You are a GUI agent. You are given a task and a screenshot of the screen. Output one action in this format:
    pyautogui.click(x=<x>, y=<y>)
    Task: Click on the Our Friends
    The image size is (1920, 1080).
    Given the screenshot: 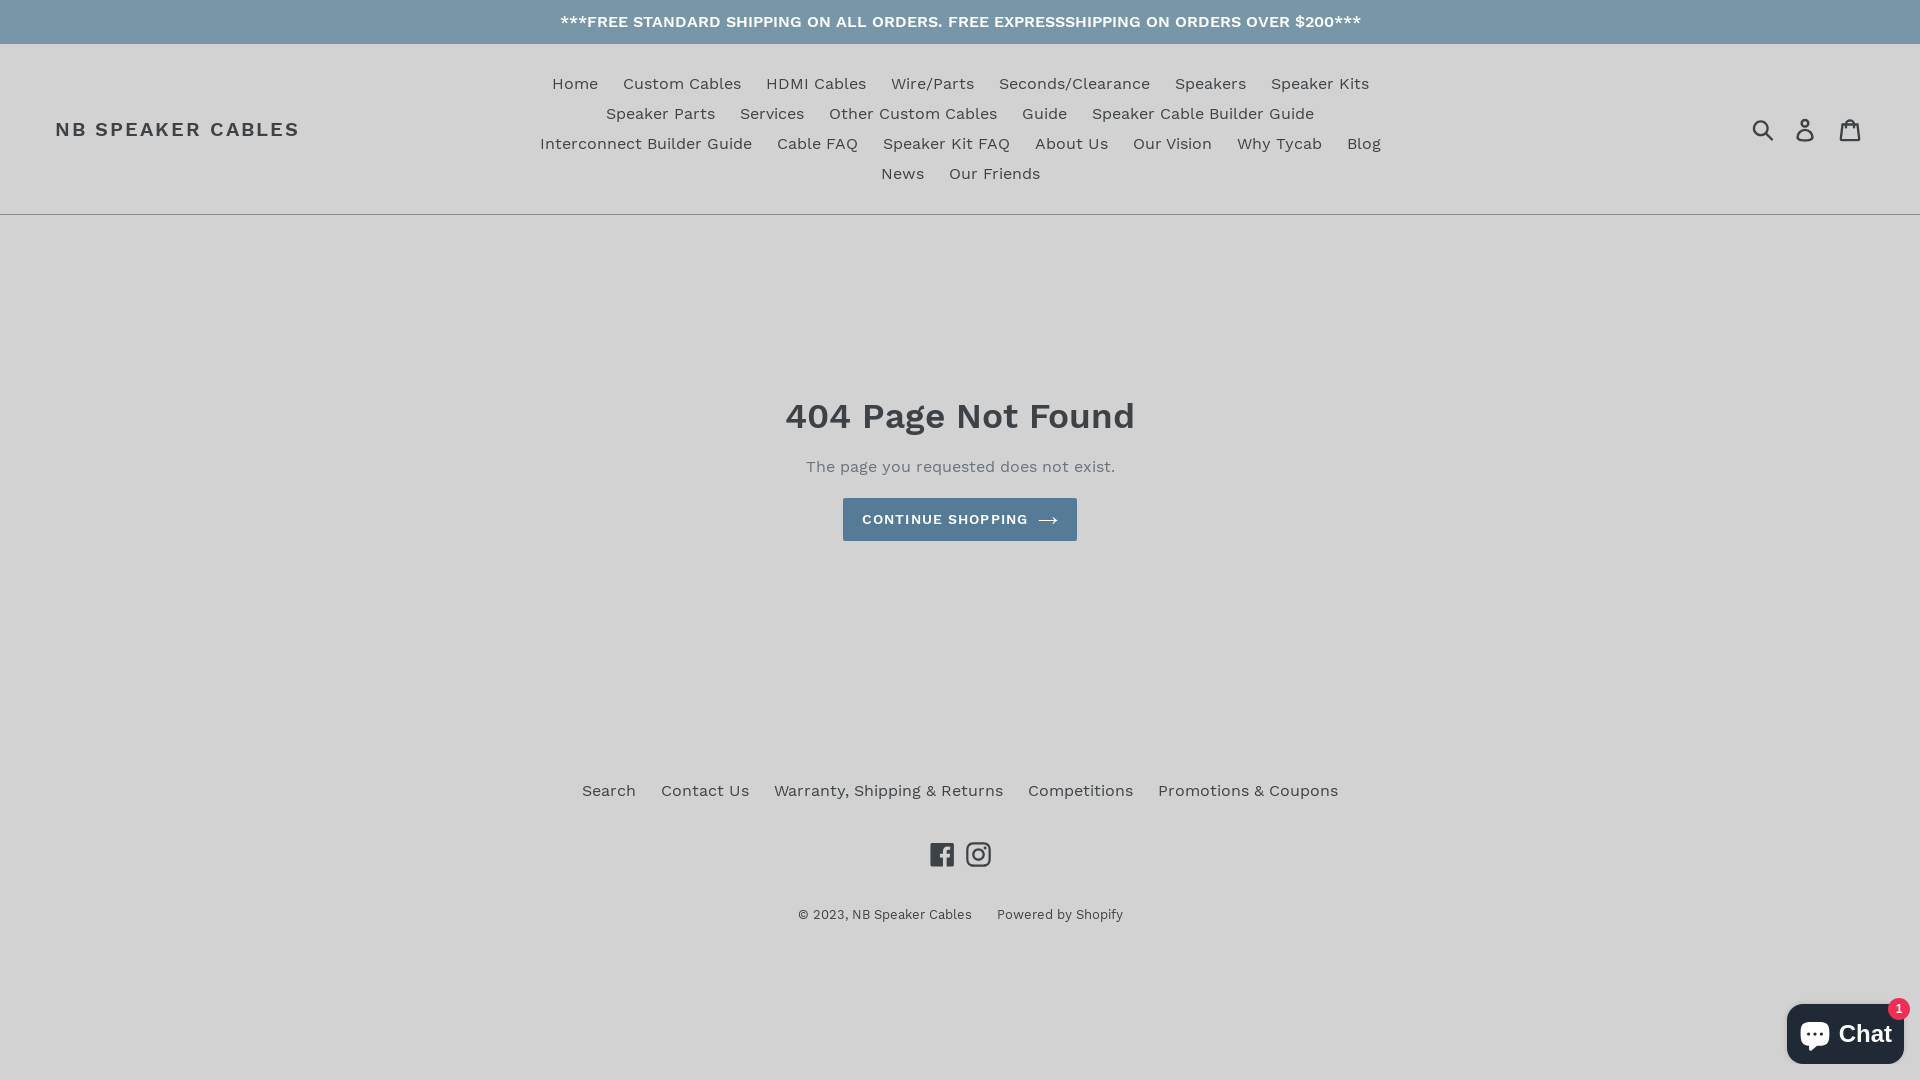 What is the action you would take?
    pyautogui.click(x=994, y=174)
    